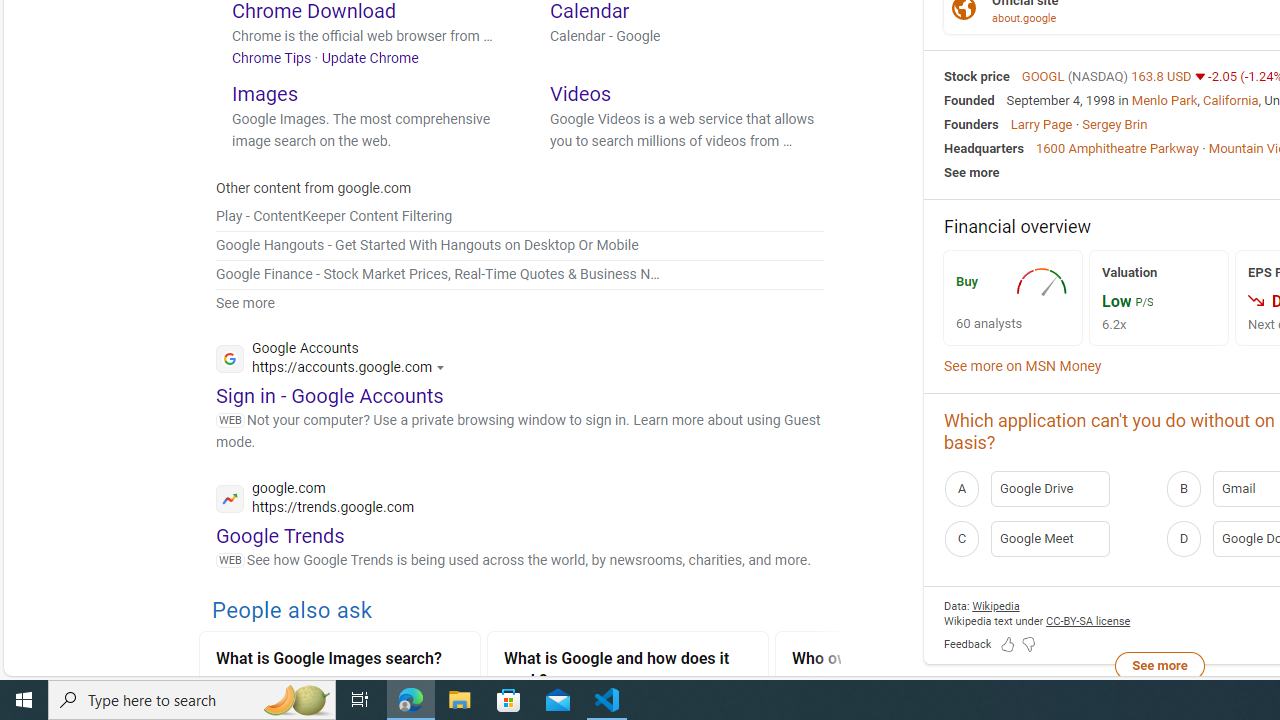  What do you see at coordinates (1008, 645) in the screenshot?
I see `Feedback Like` at bounding box center [1008, 645].